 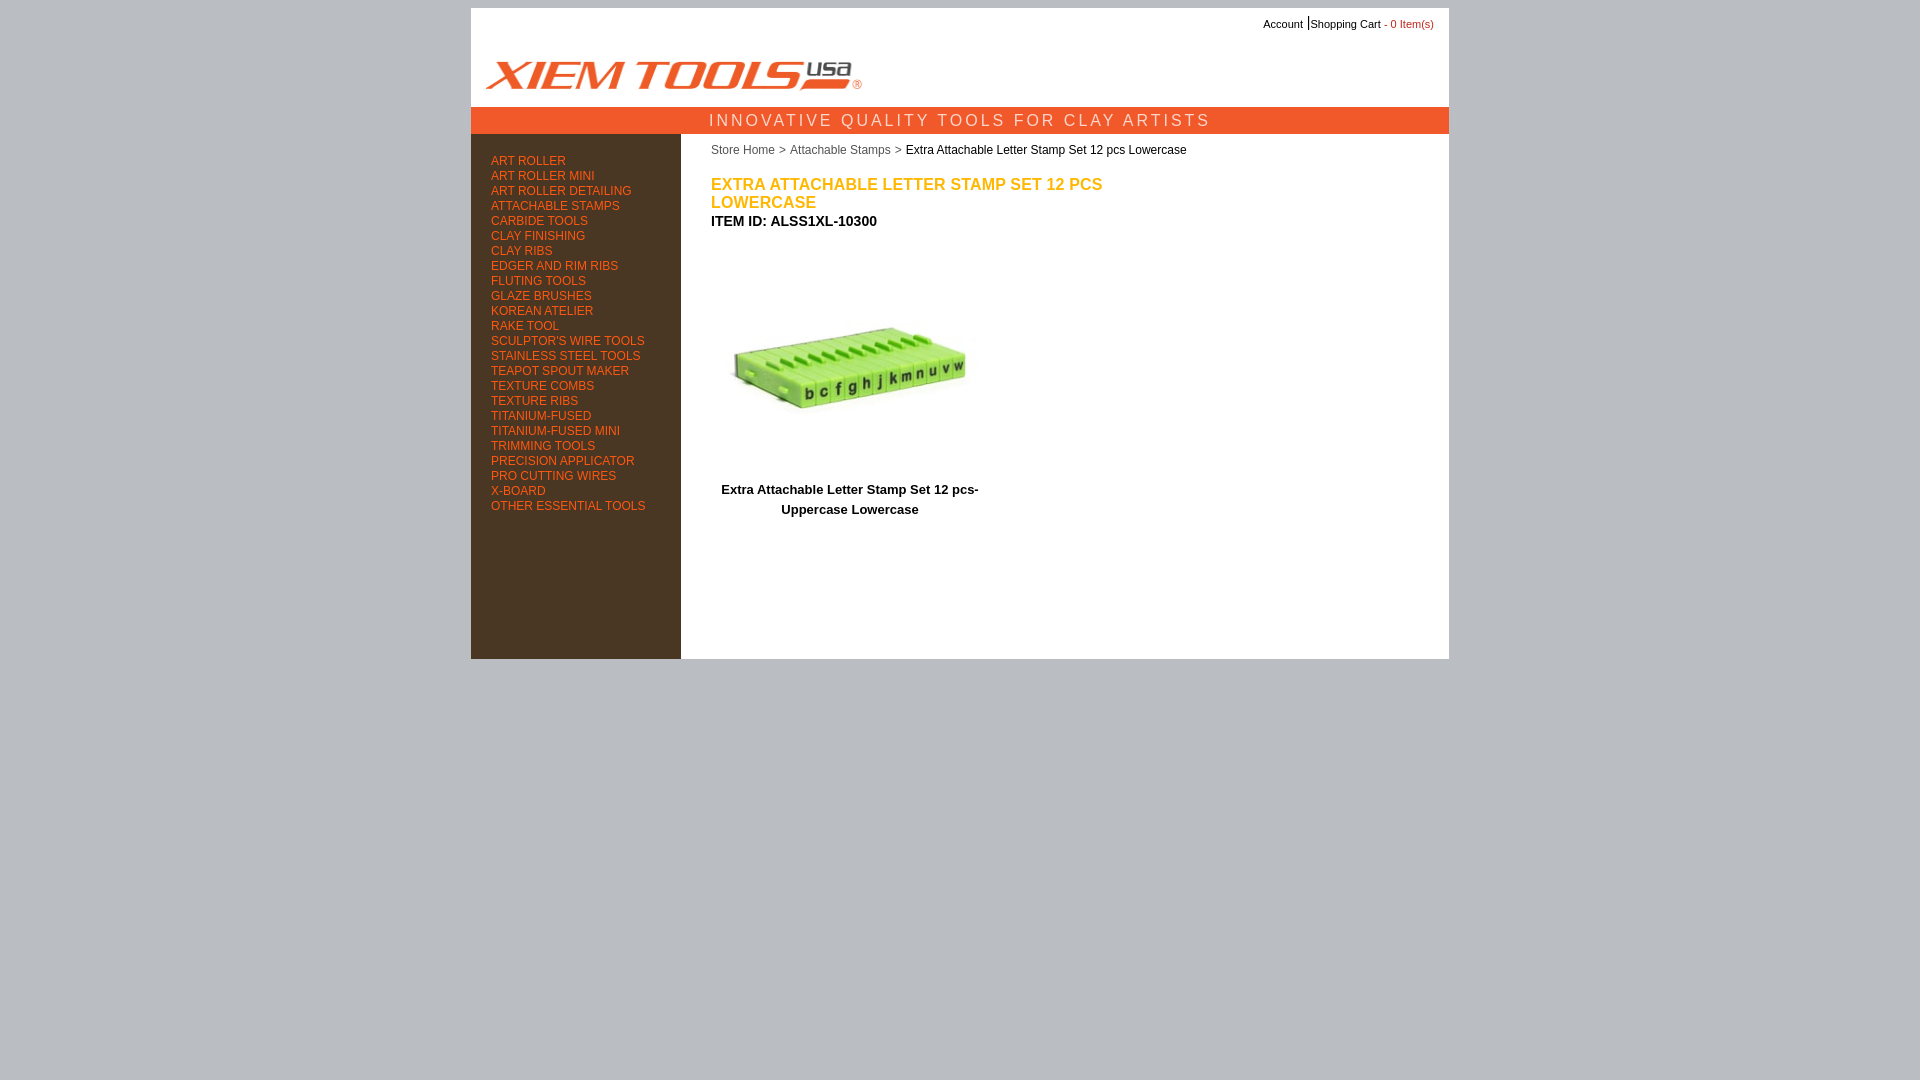 What do you see at coordinates (576, 252) in the screenshot?
I see `CLAY RIBS` at bounding box center [576, 252].